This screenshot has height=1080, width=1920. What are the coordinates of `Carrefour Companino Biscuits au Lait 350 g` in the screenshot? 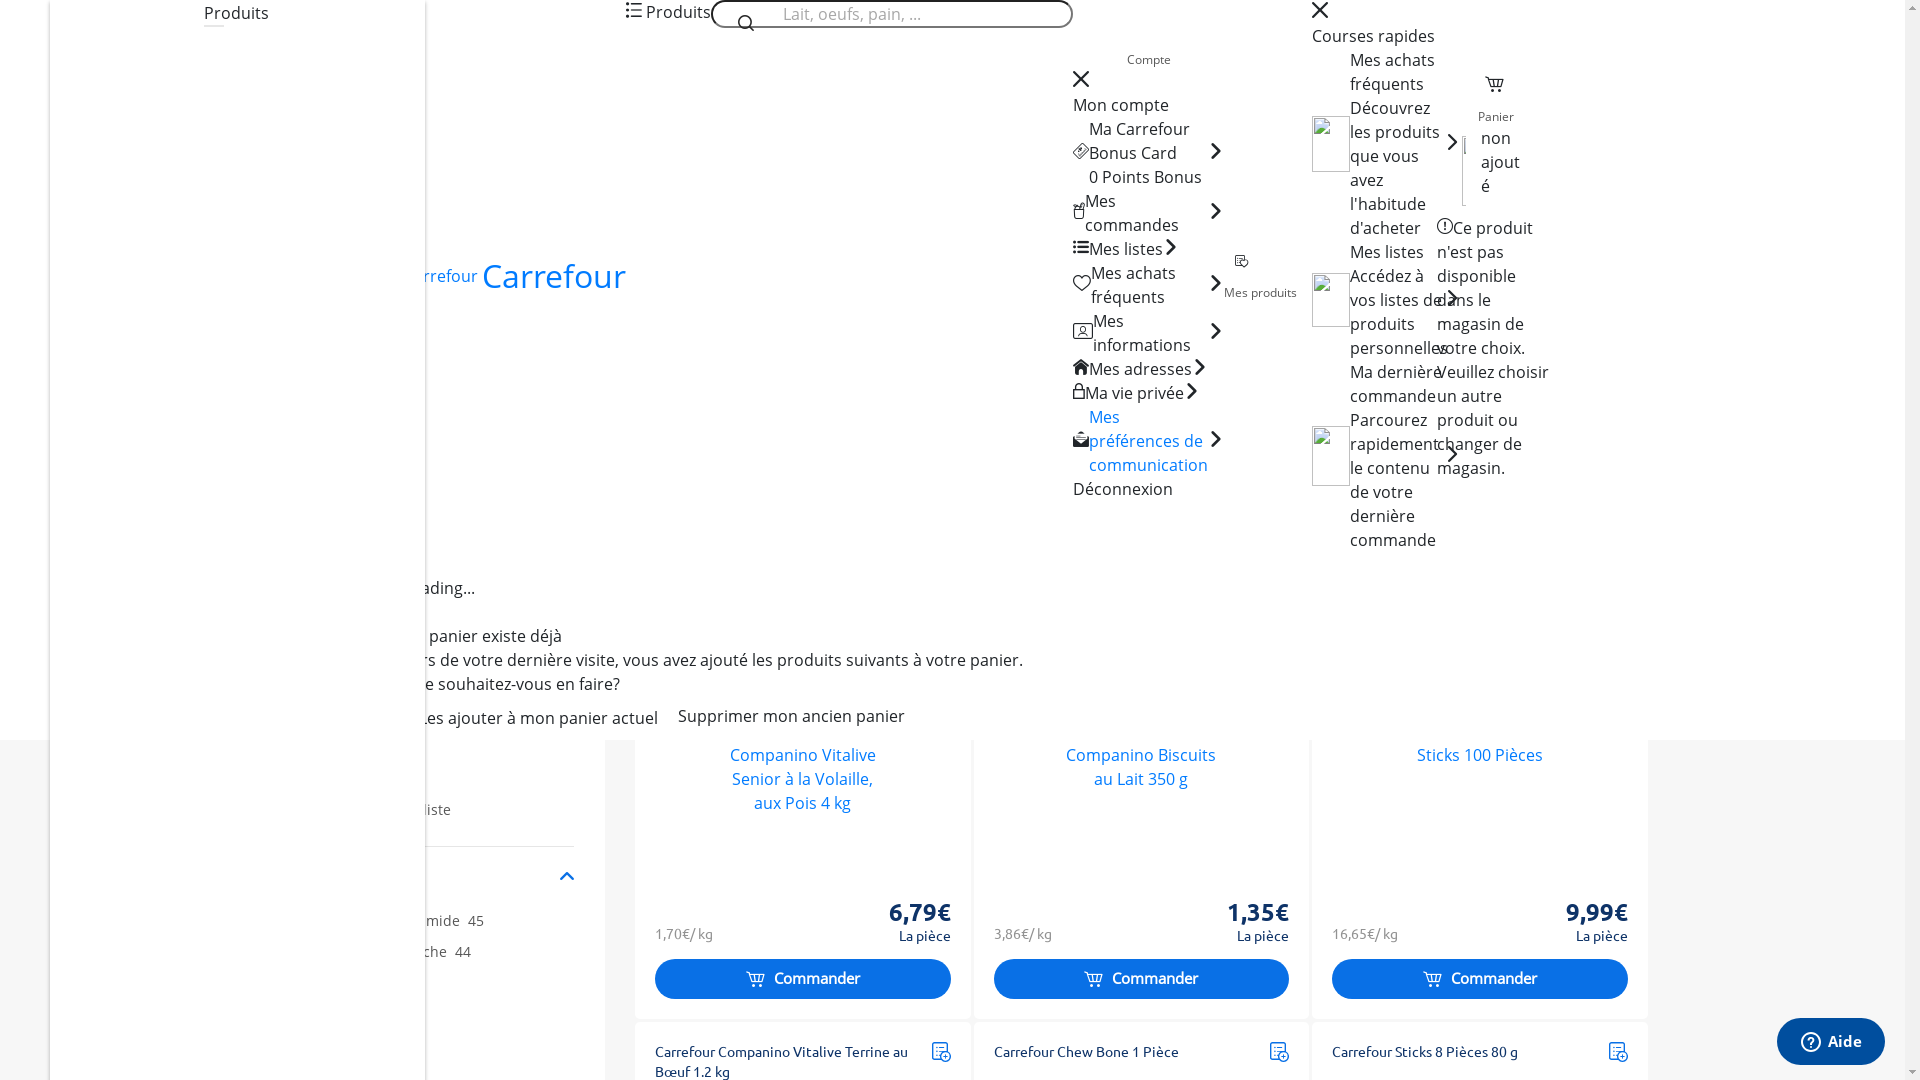 It's located at (1122, 669).